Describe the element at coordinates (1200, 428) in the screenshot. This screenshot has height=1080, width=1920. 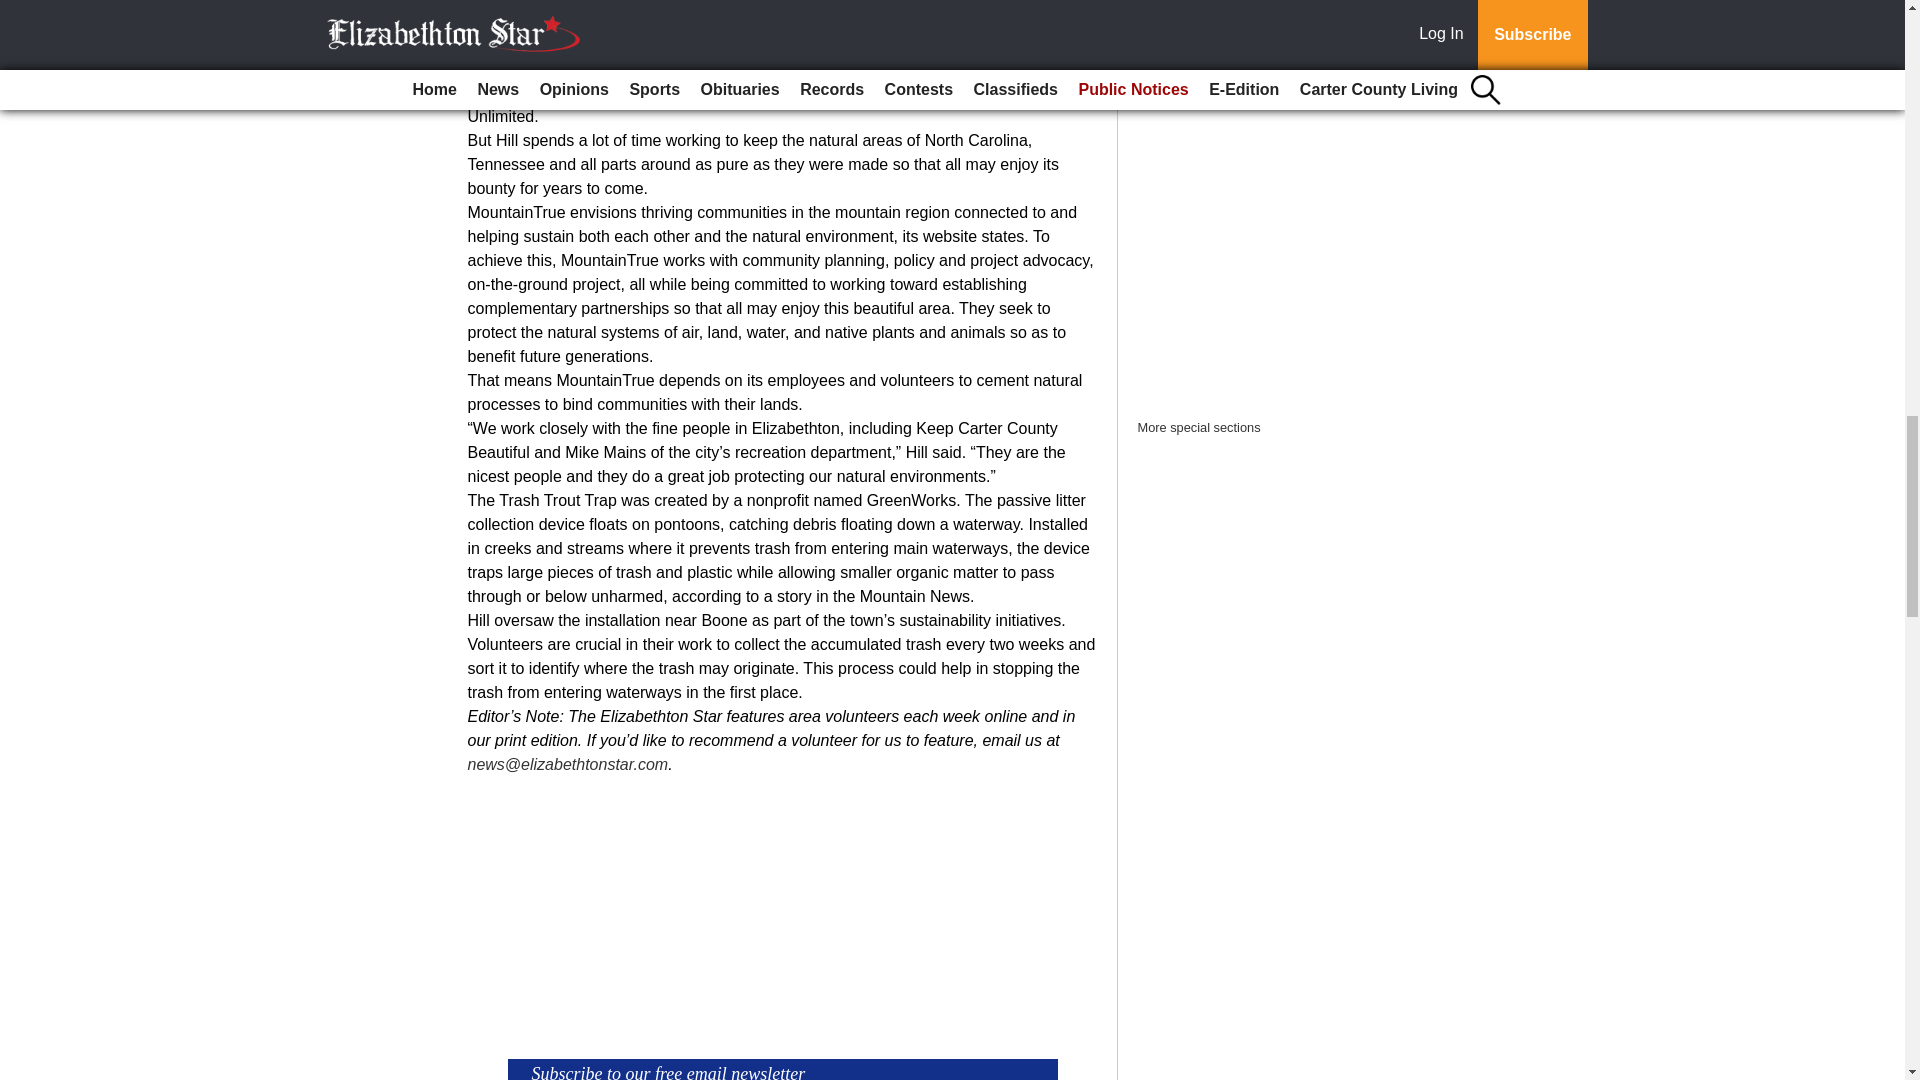
I see `More special sections` at that location.